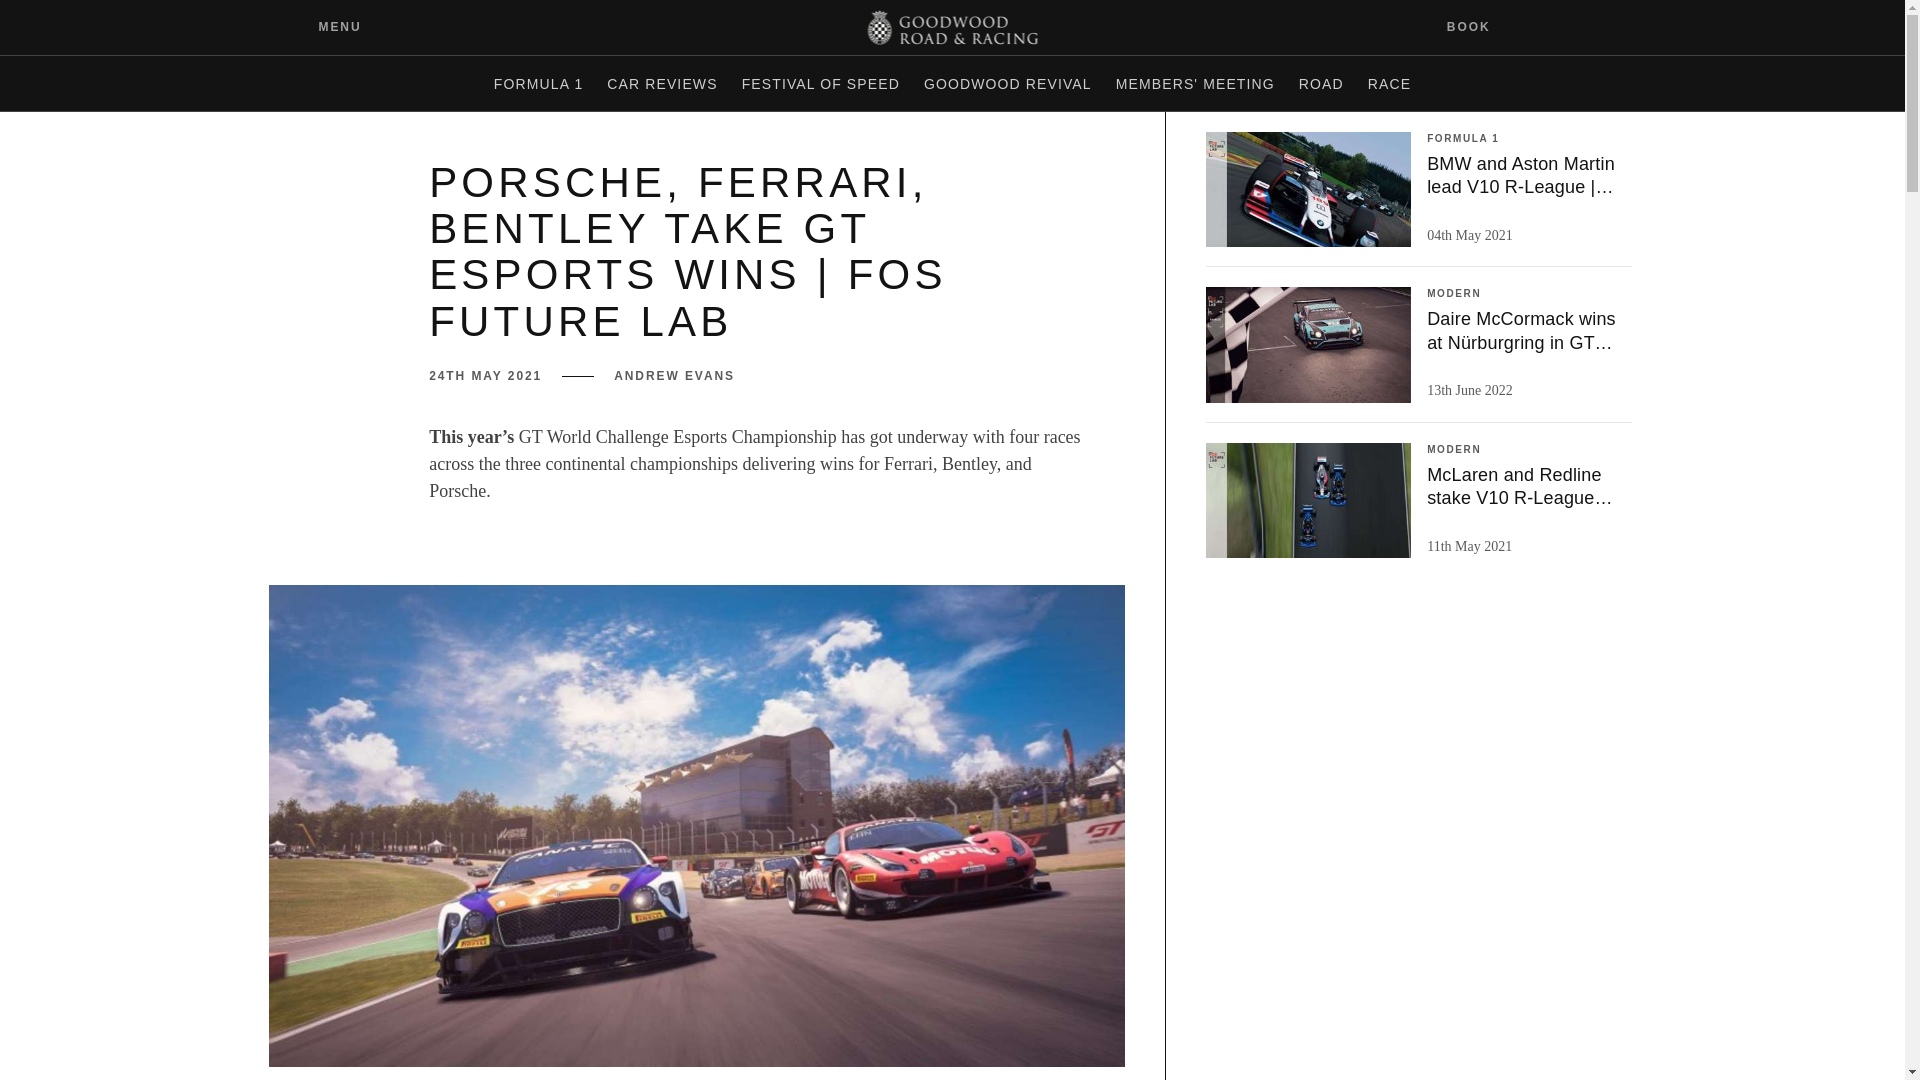 Image resolution: width=1920 pixels, height=1080 pixels. I want to click on RACE, so click(1389, 84).